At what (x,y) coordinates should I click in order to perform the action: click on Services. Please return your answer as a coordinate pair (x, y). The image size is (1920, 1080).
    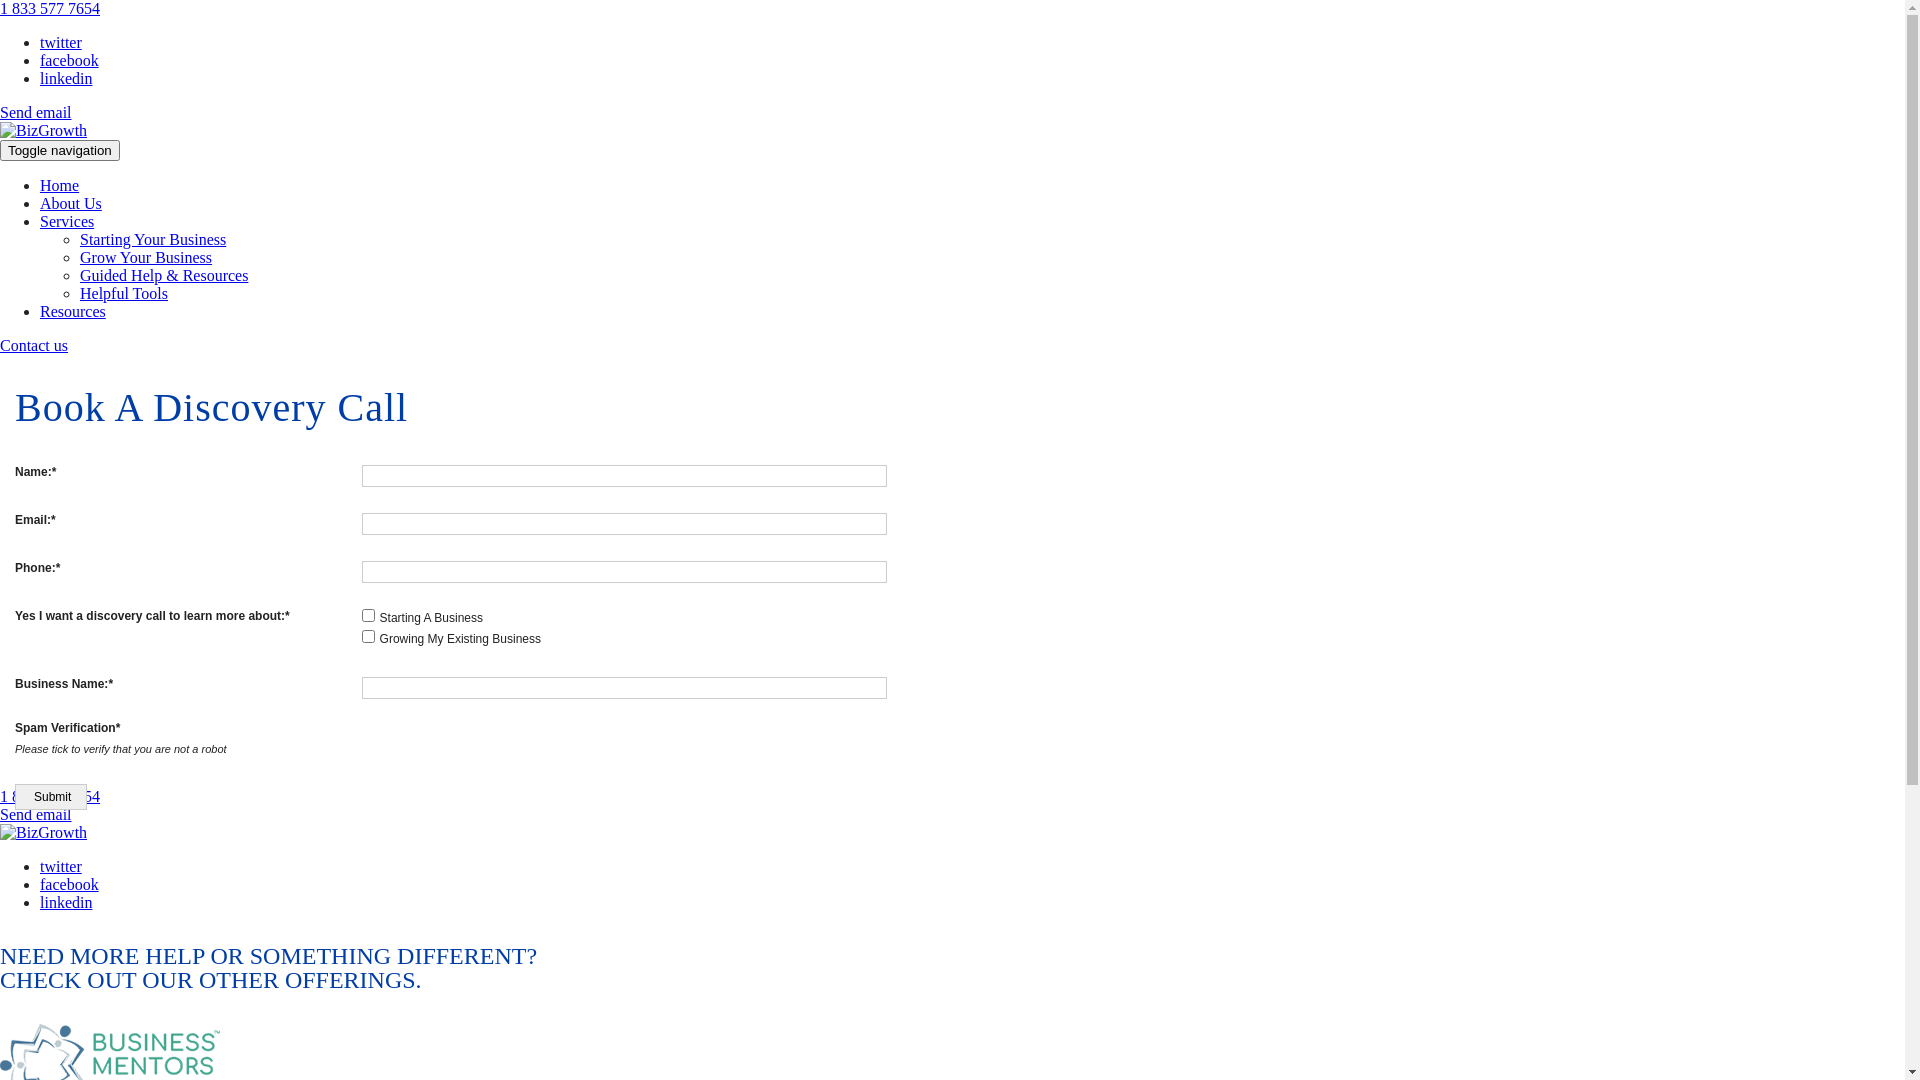
    Looking at the image, I should click on (67, 222).